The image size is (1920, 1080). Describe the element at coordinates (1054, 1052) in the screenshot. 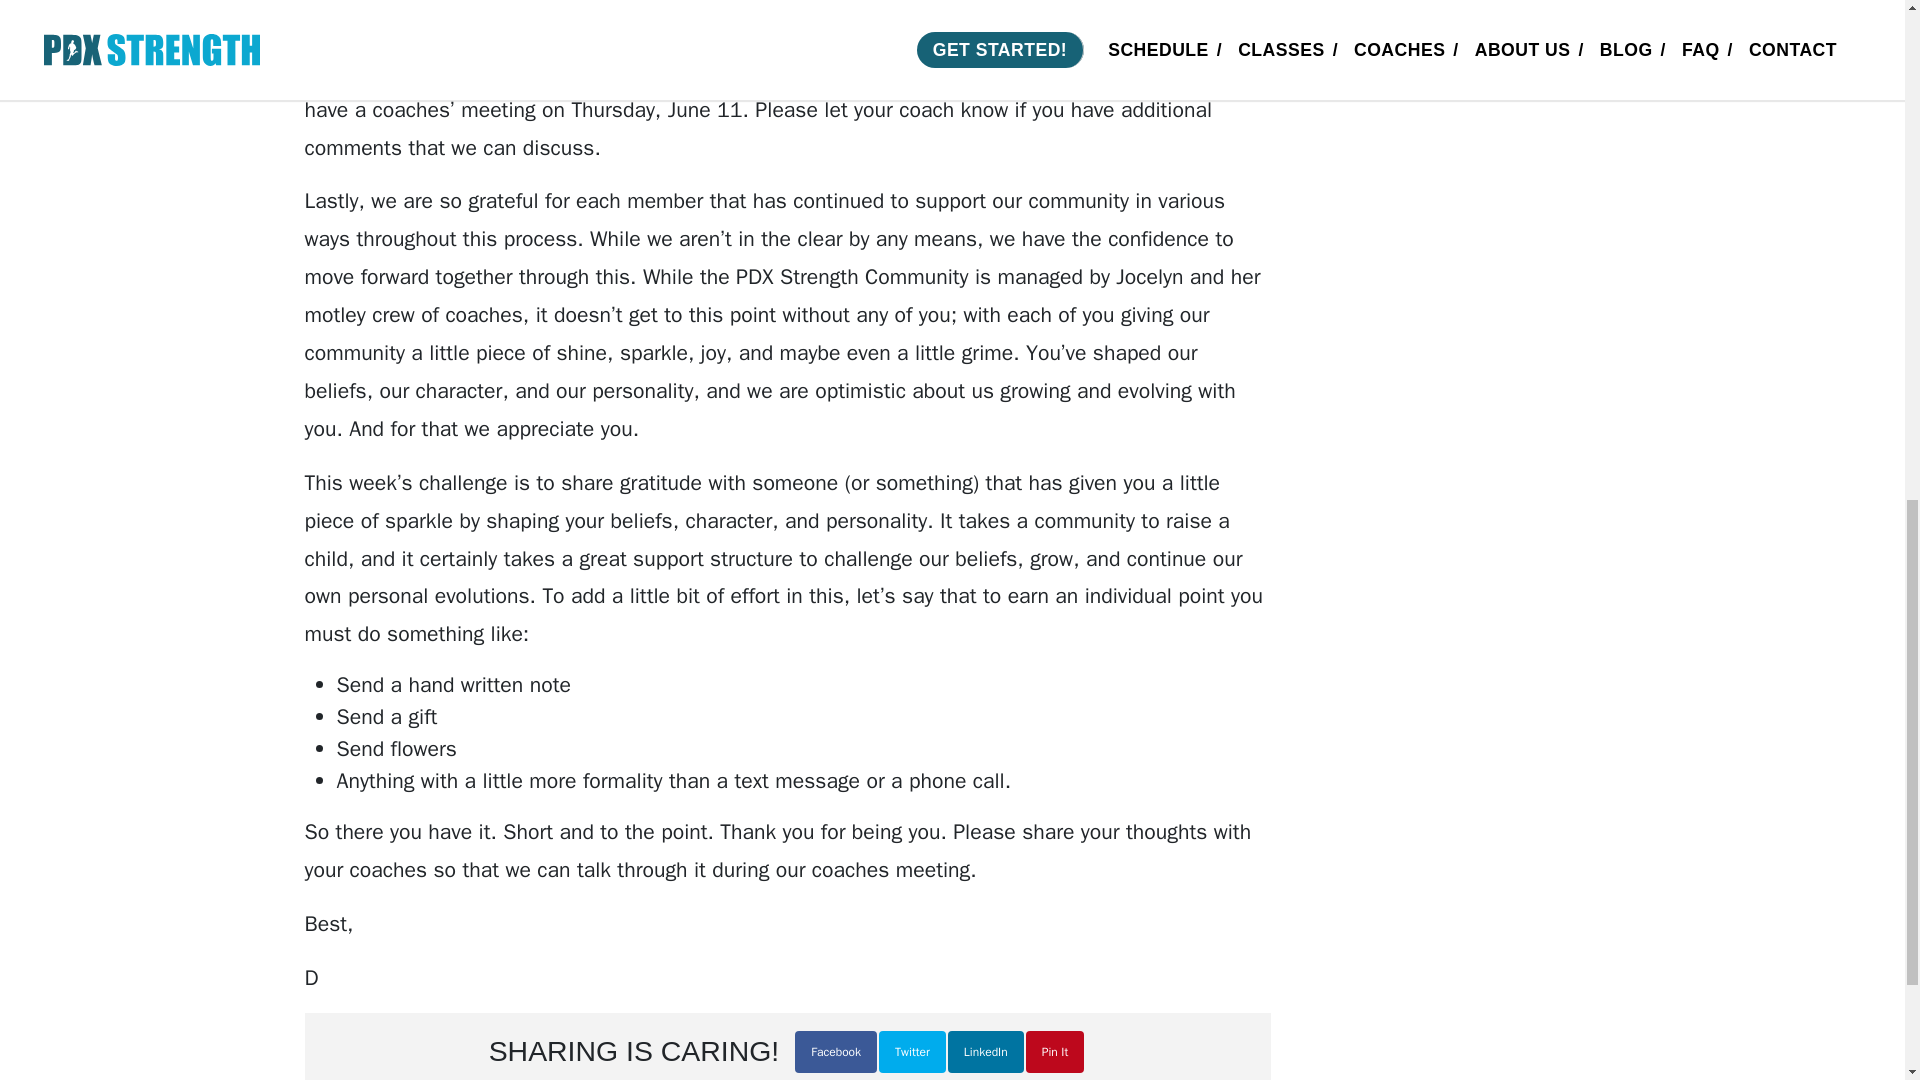

I see `Pin It` at that location.